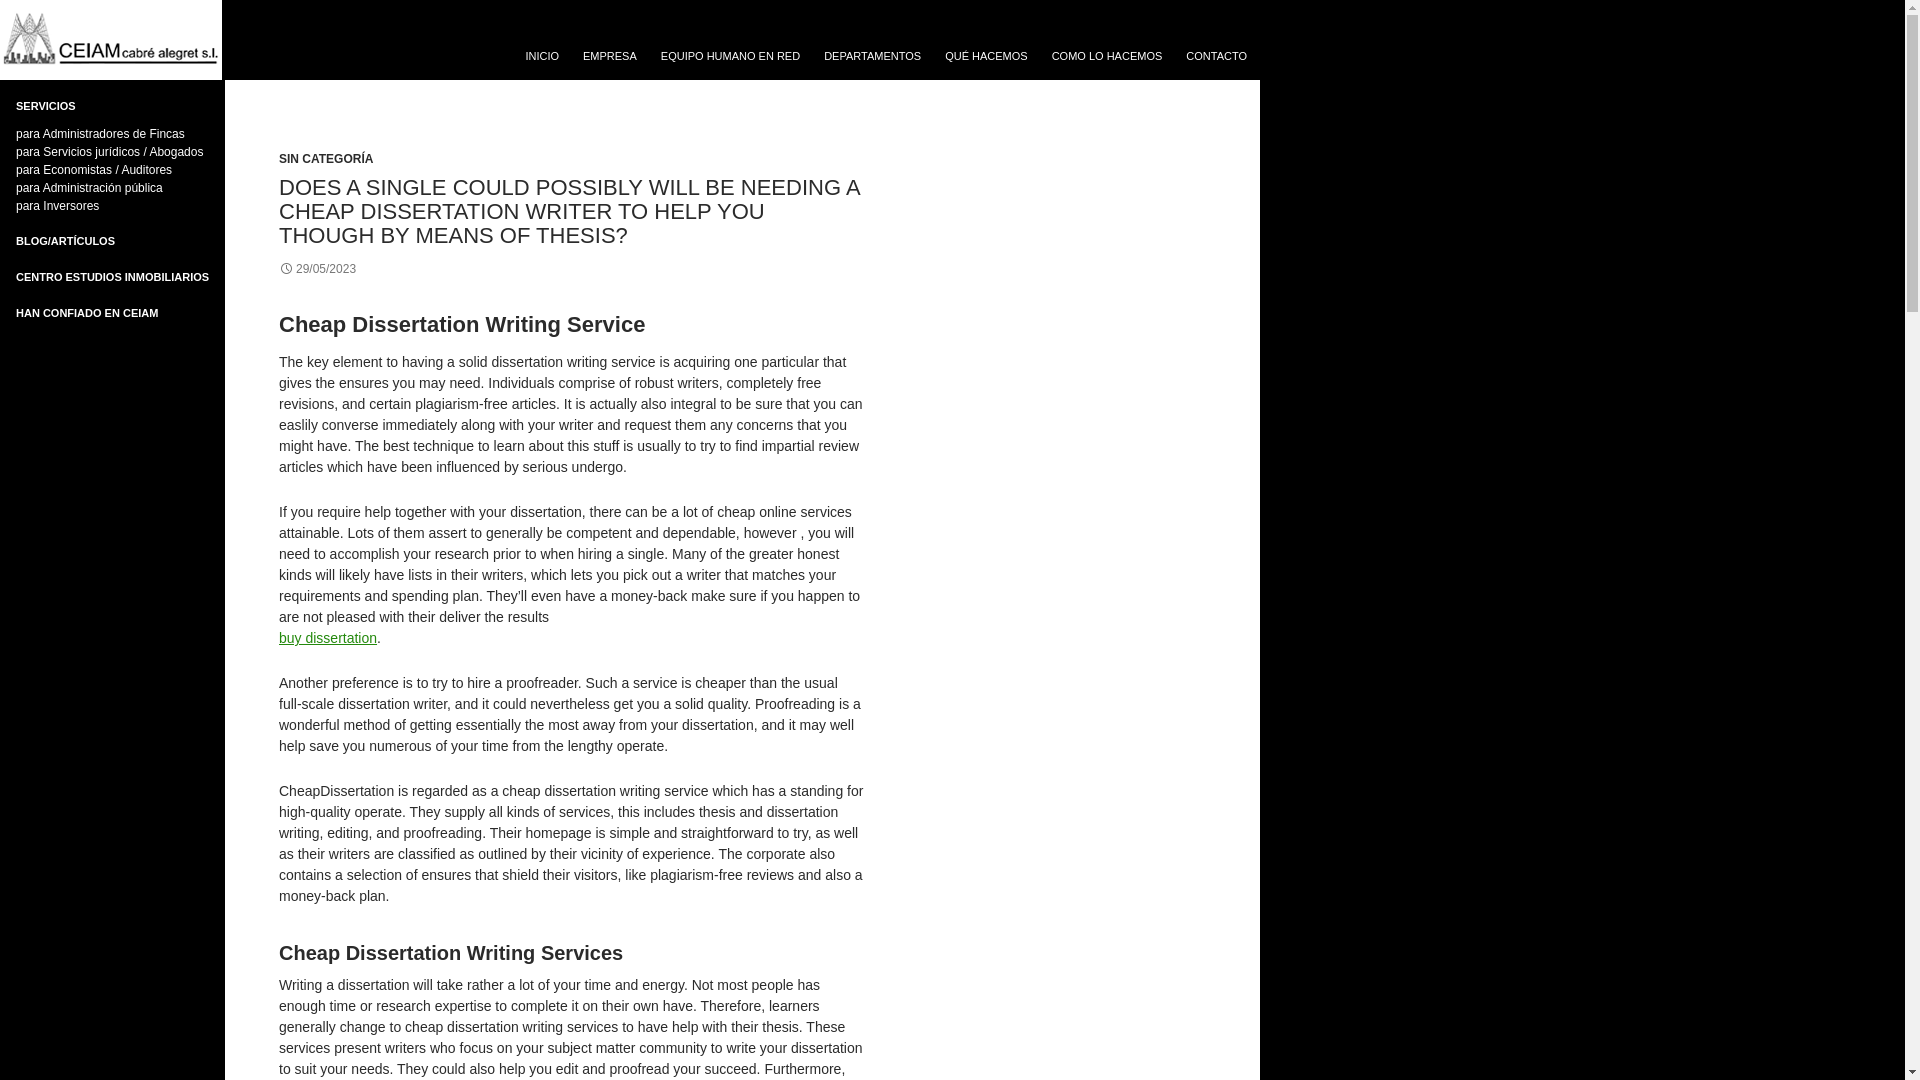 This screenshot has width=1920, height=1080. What do you see at coordinates (1216, 56) in the screenshot?
I see `CONTACTO` at bounding box center [1216, 56].